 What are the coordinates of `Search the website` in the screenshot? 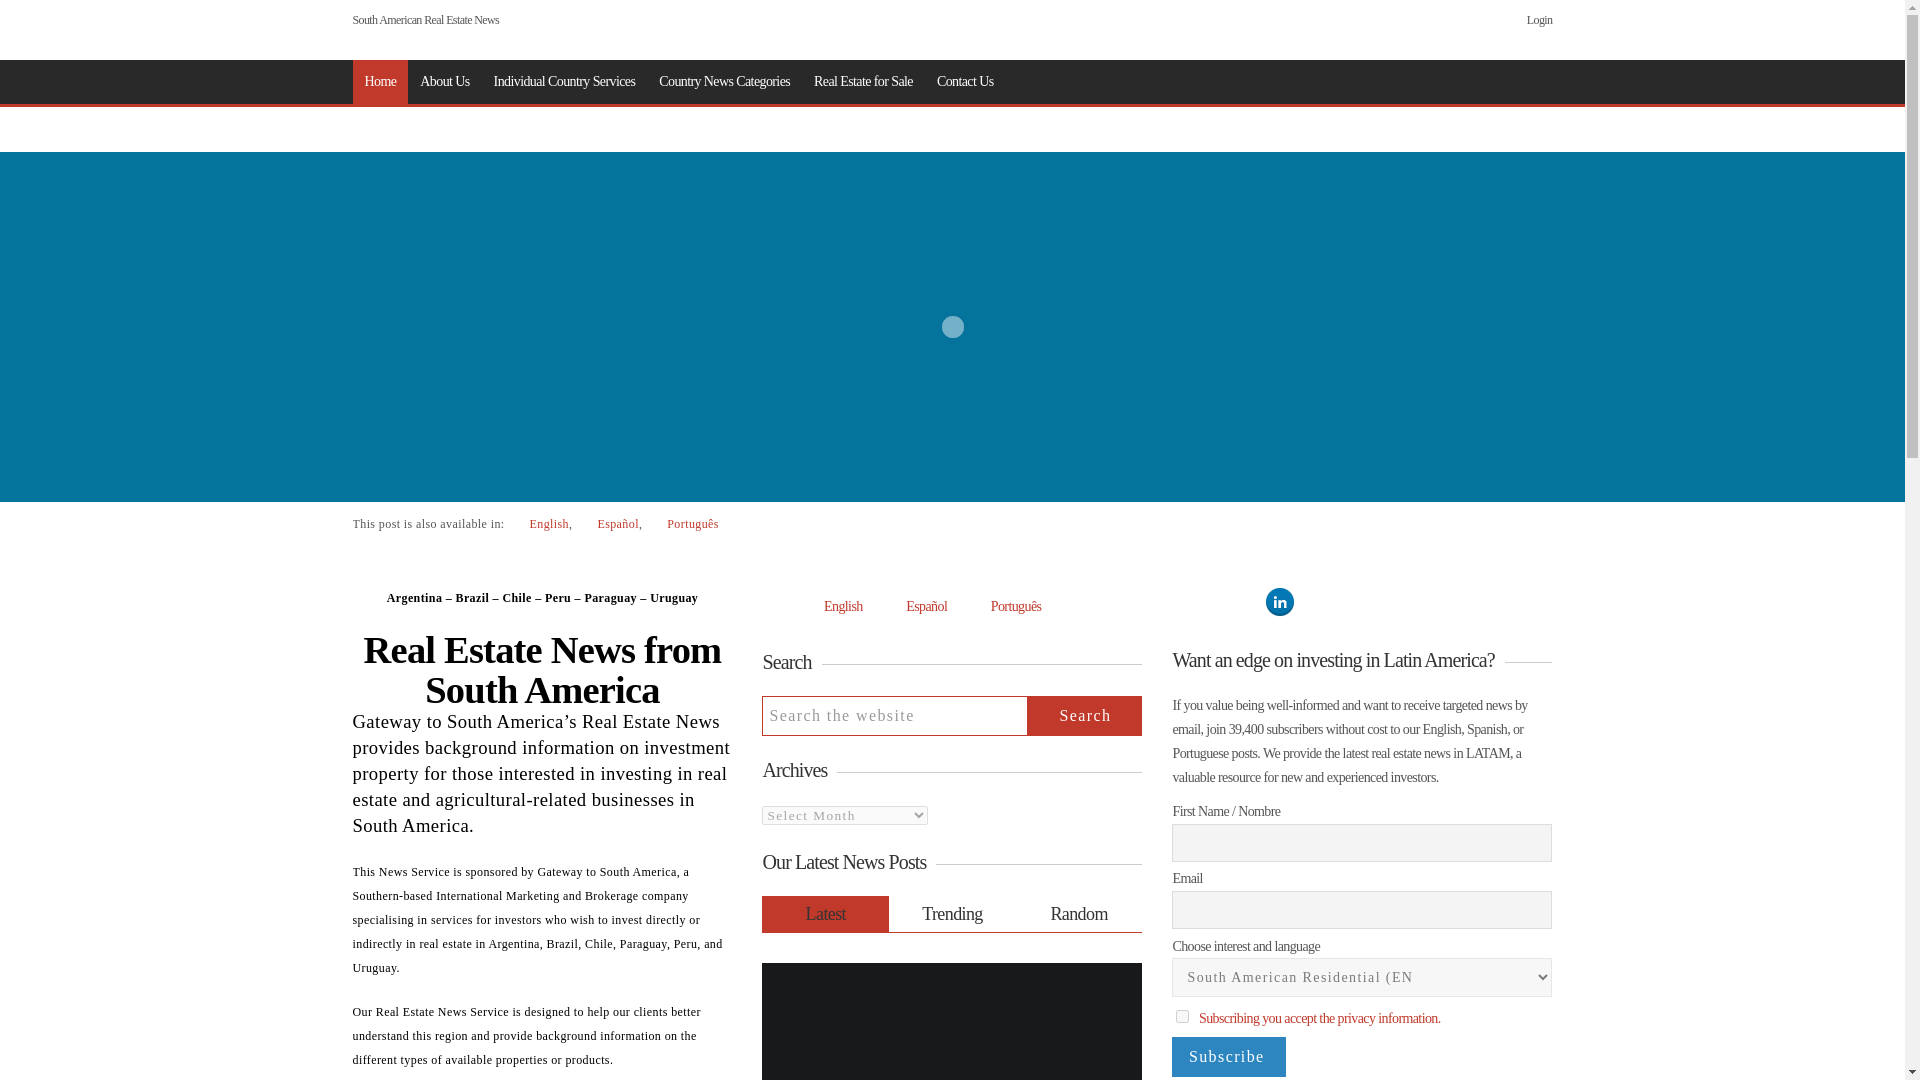 It's located at (894, 715).